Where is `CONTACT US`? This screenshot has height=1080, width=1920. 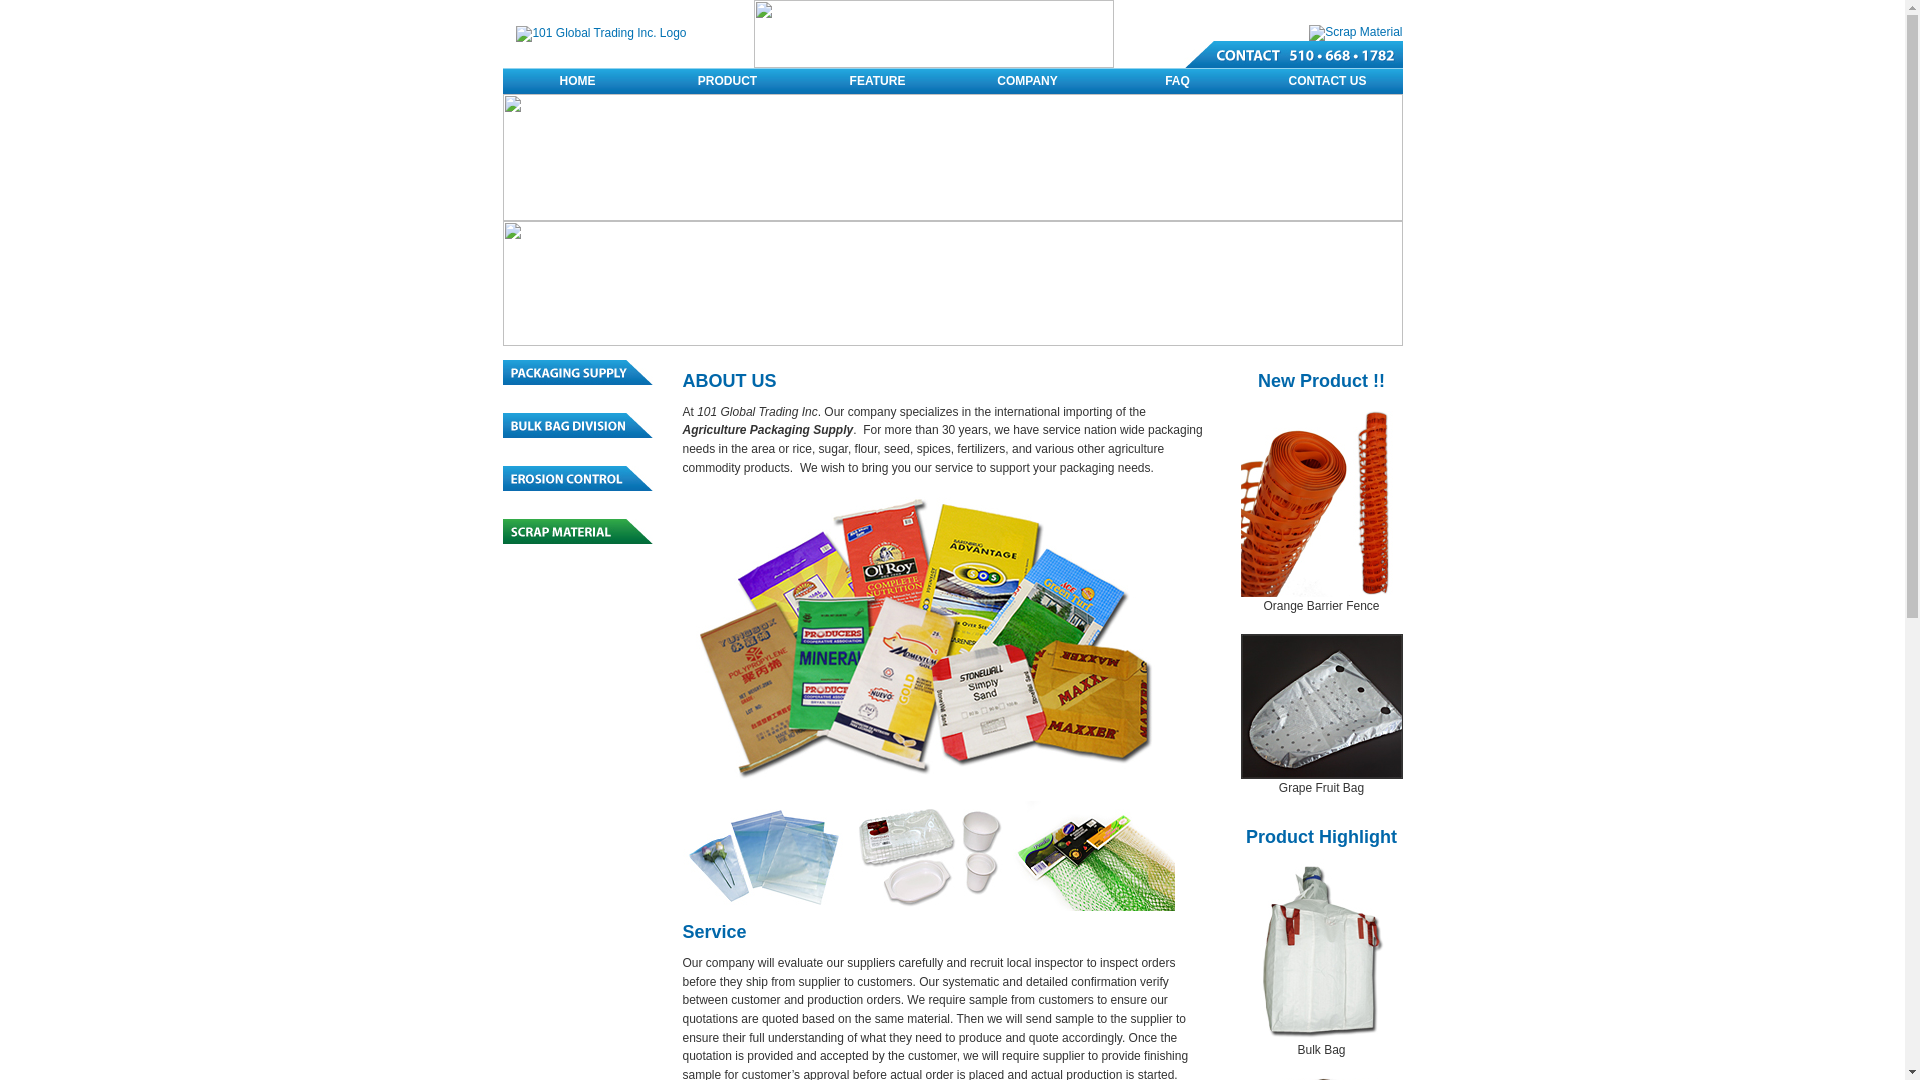
CONTACT US is located at coordinates (1327, 81).